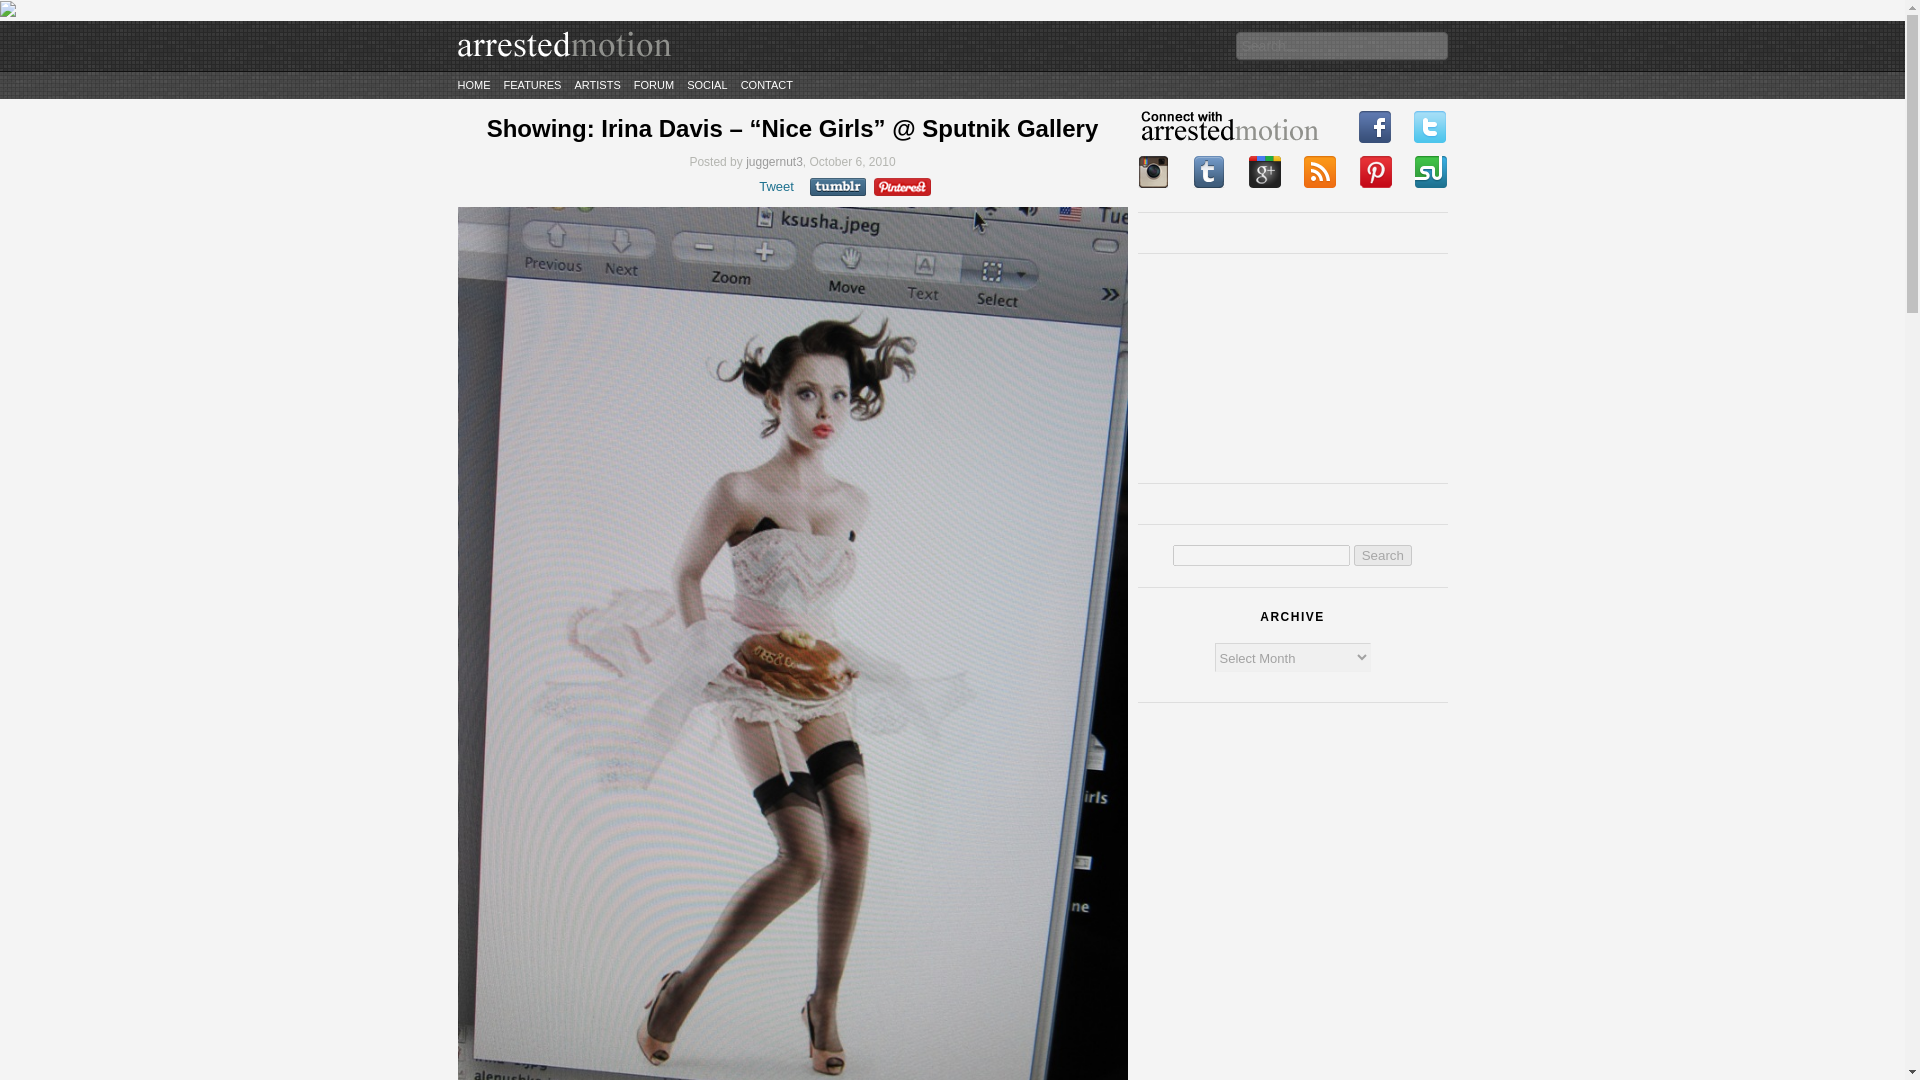  I want to click on juggernut3, so click(774, 162).